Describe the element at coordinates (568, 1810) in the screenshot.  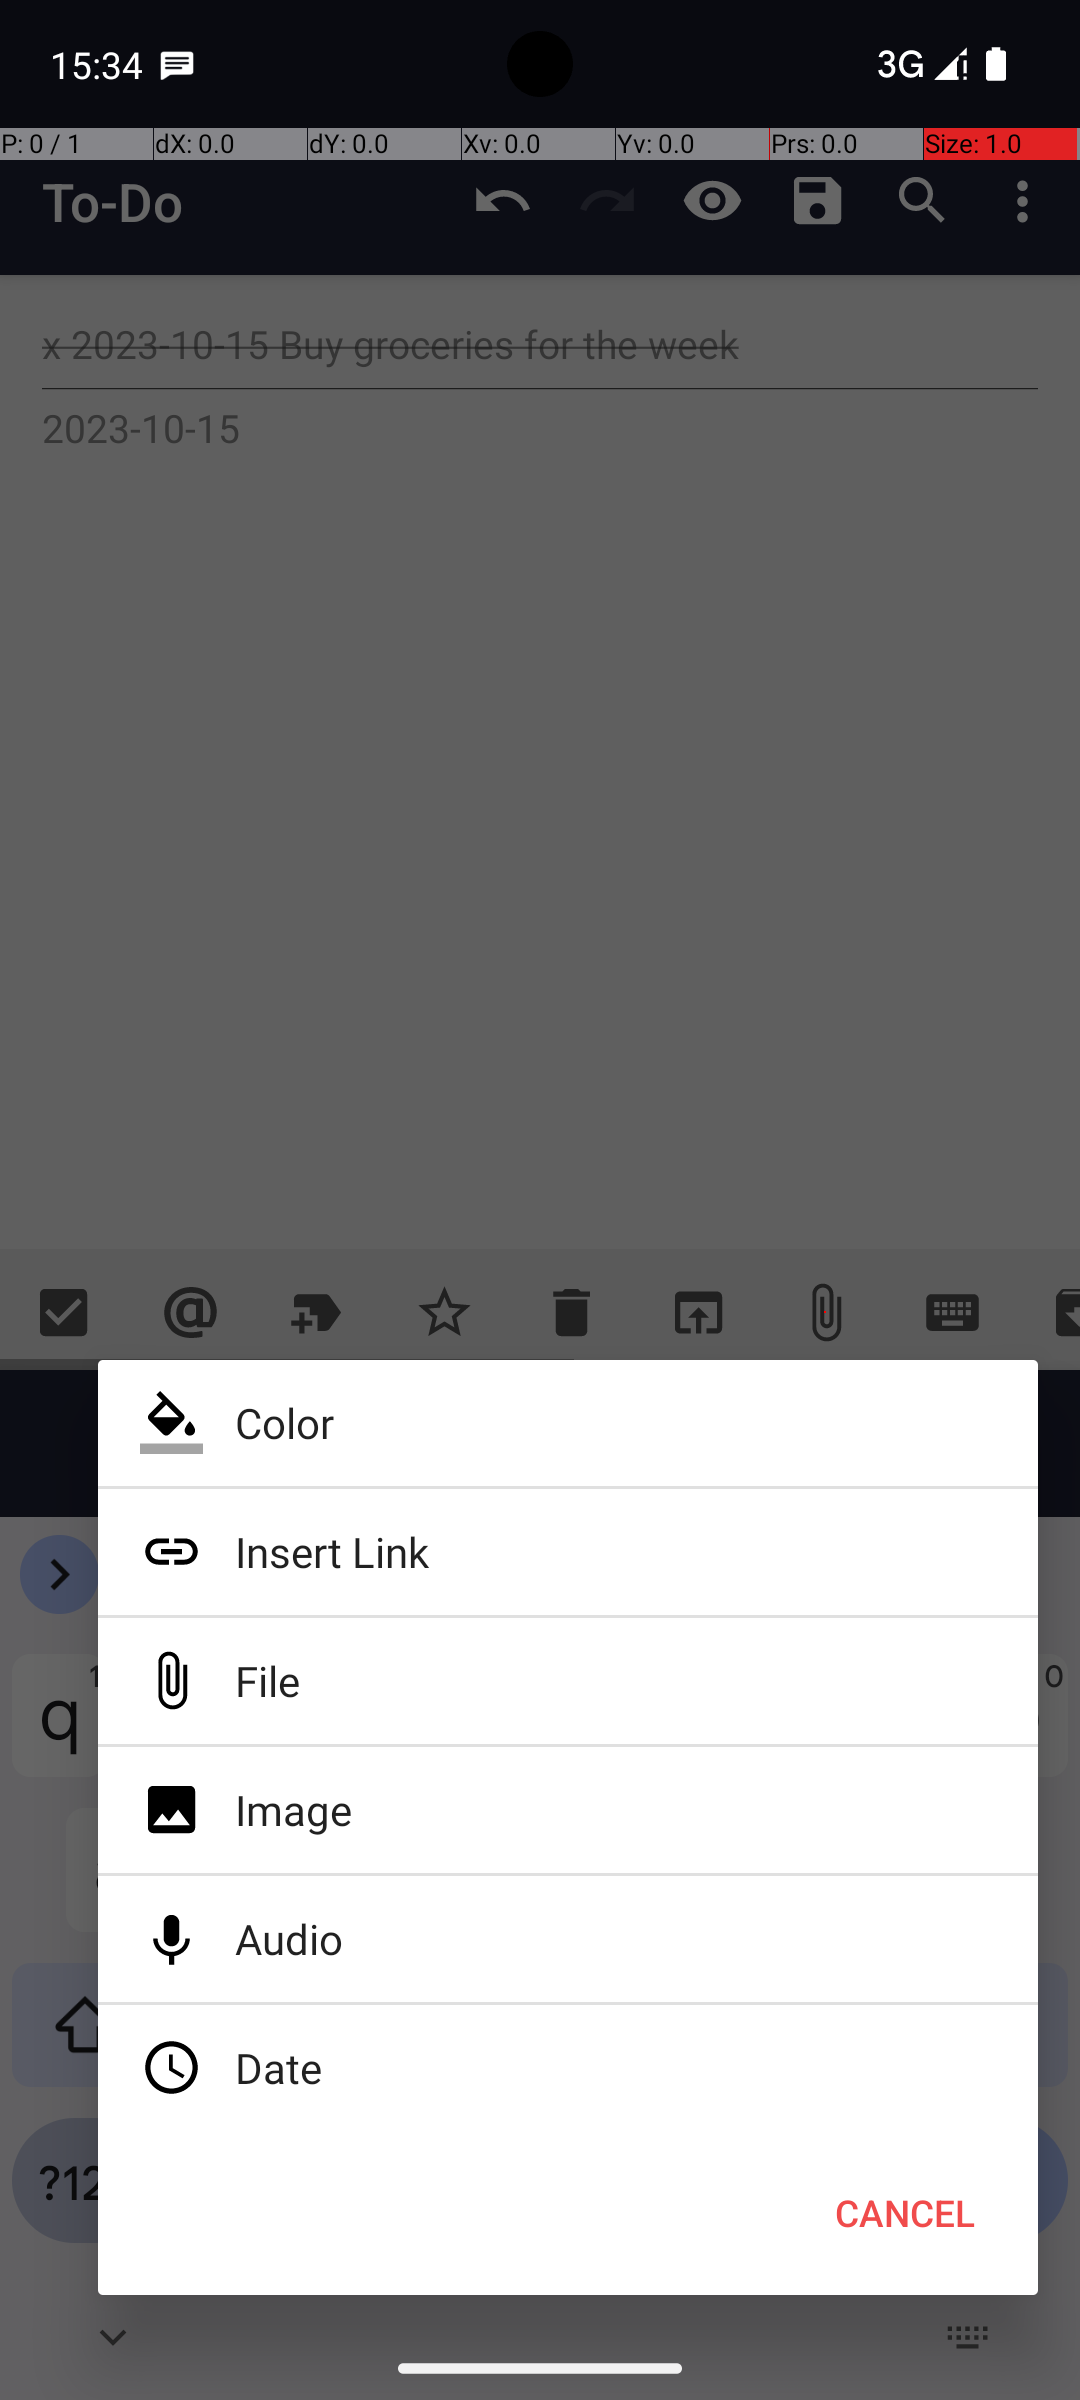
I see `Image` at that location.